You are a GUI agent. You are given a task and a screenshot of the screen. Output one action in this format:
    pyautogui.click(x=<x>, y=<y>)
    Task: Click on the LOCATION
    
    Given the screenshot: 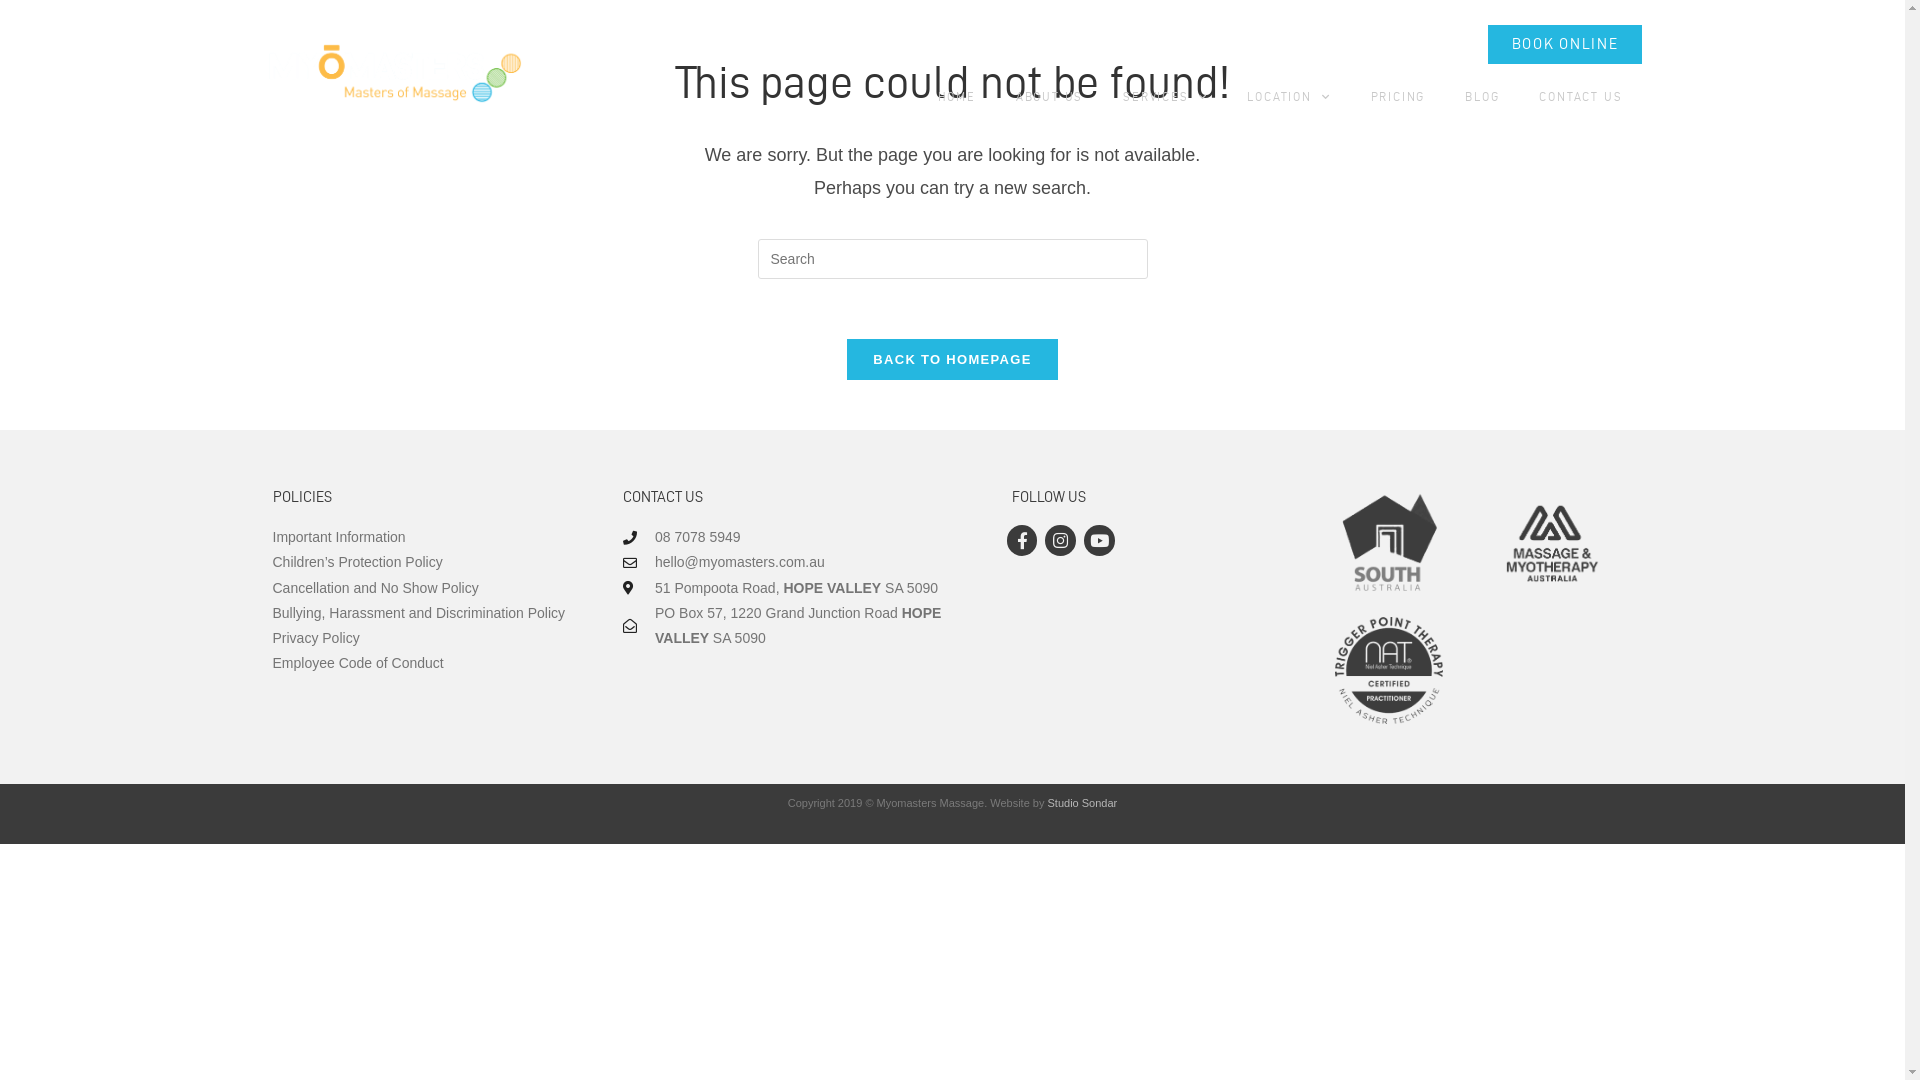 What is the action you would take?
    pyautogui.click(x=1288, y=97)
    